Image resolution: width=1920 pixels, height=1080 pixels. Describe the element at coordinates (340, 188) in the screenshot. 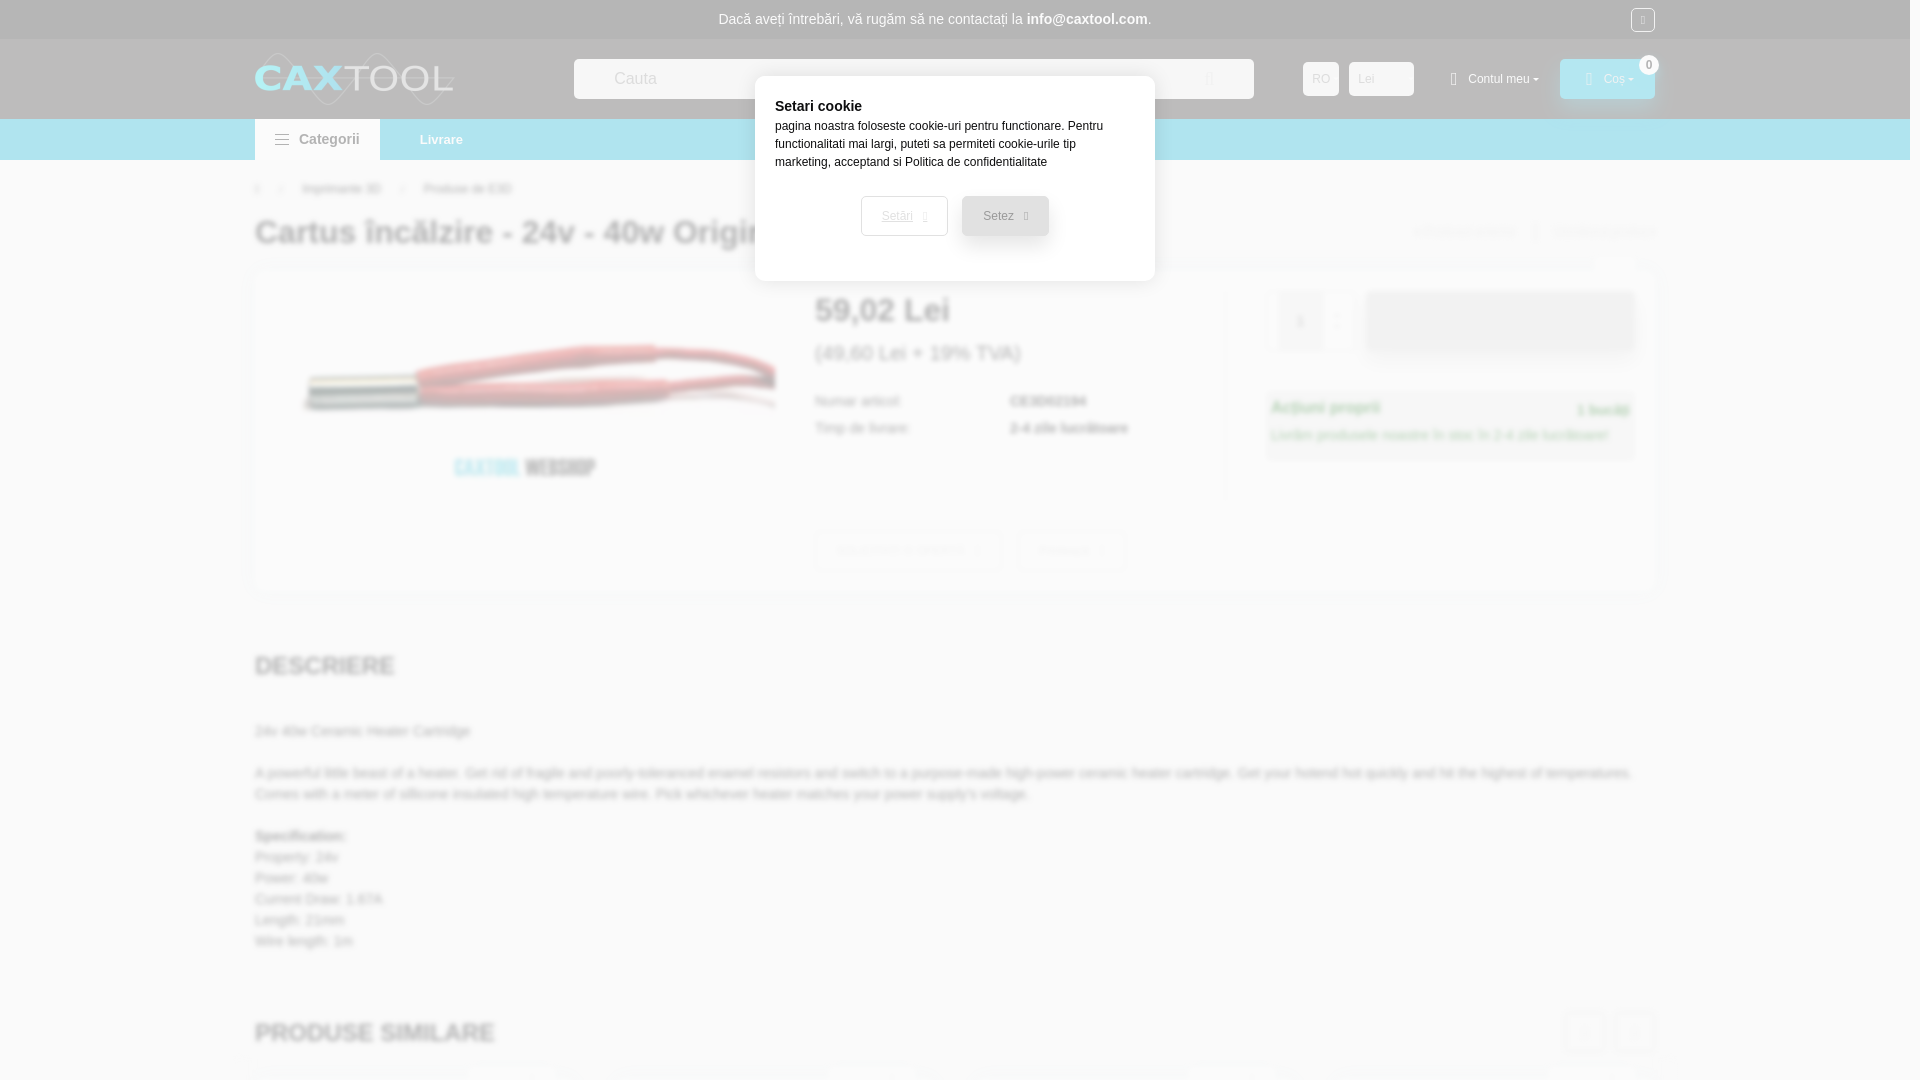

I see `Imprimante 3D` at that location.